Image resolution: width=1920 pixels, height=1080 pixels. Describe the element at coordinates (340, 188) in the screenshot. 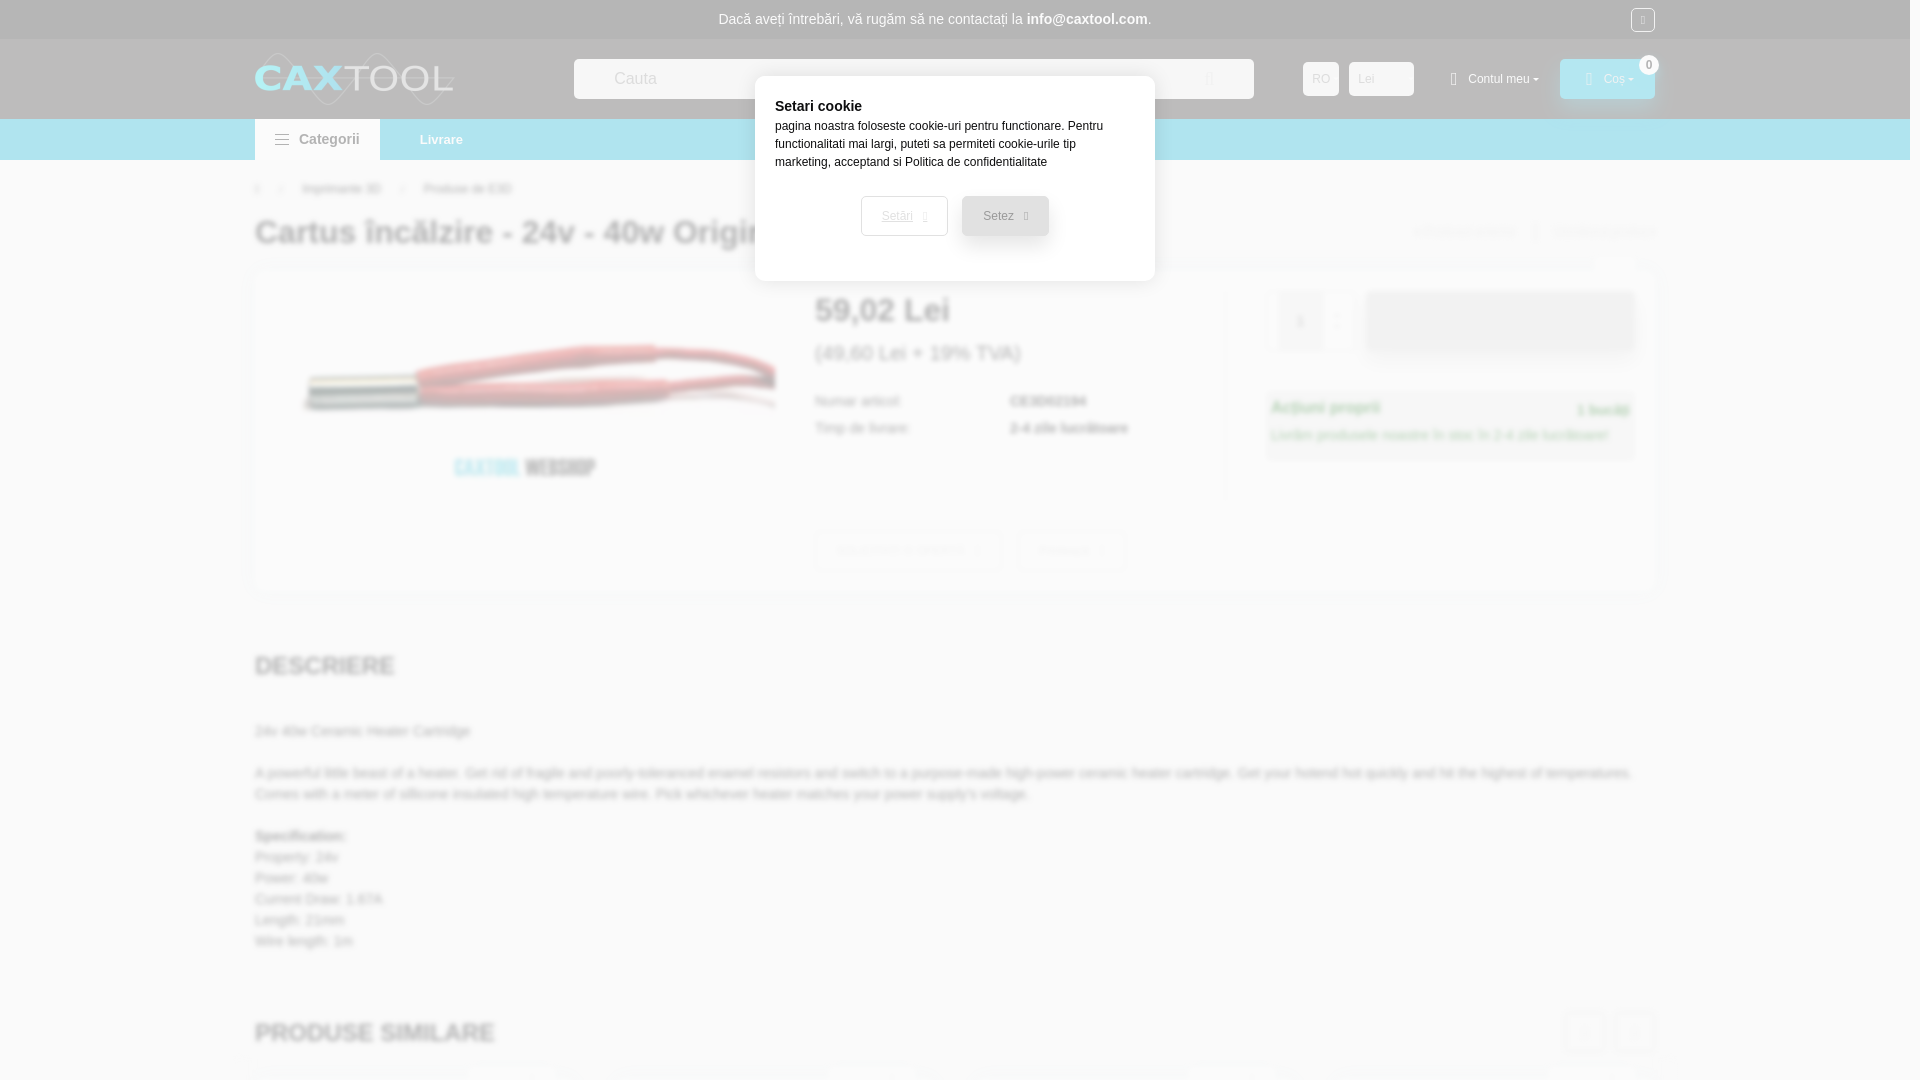

I see `Imprimante 3D` at that location.